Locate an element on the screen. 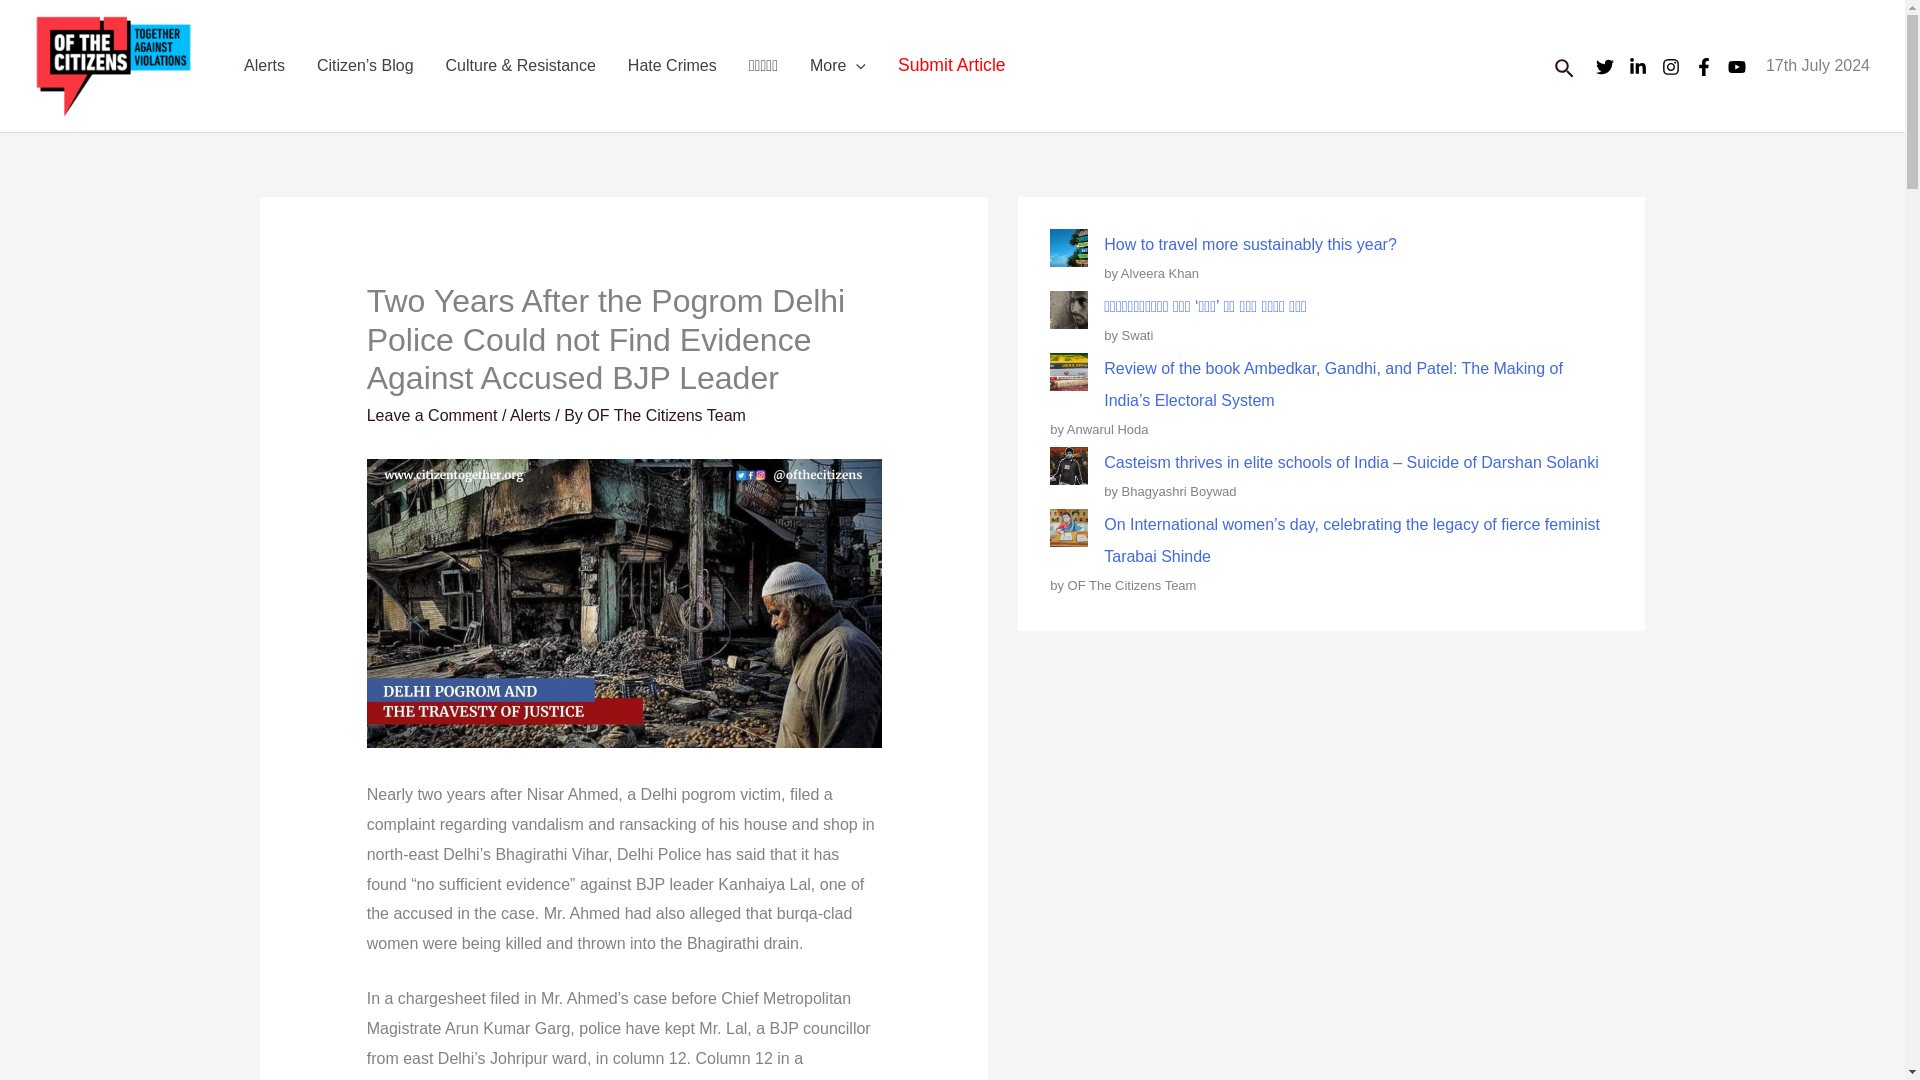 Image resolution: width=1920 pixels, height=1080 pixels. Alerts is located at coordinates (264, 66).